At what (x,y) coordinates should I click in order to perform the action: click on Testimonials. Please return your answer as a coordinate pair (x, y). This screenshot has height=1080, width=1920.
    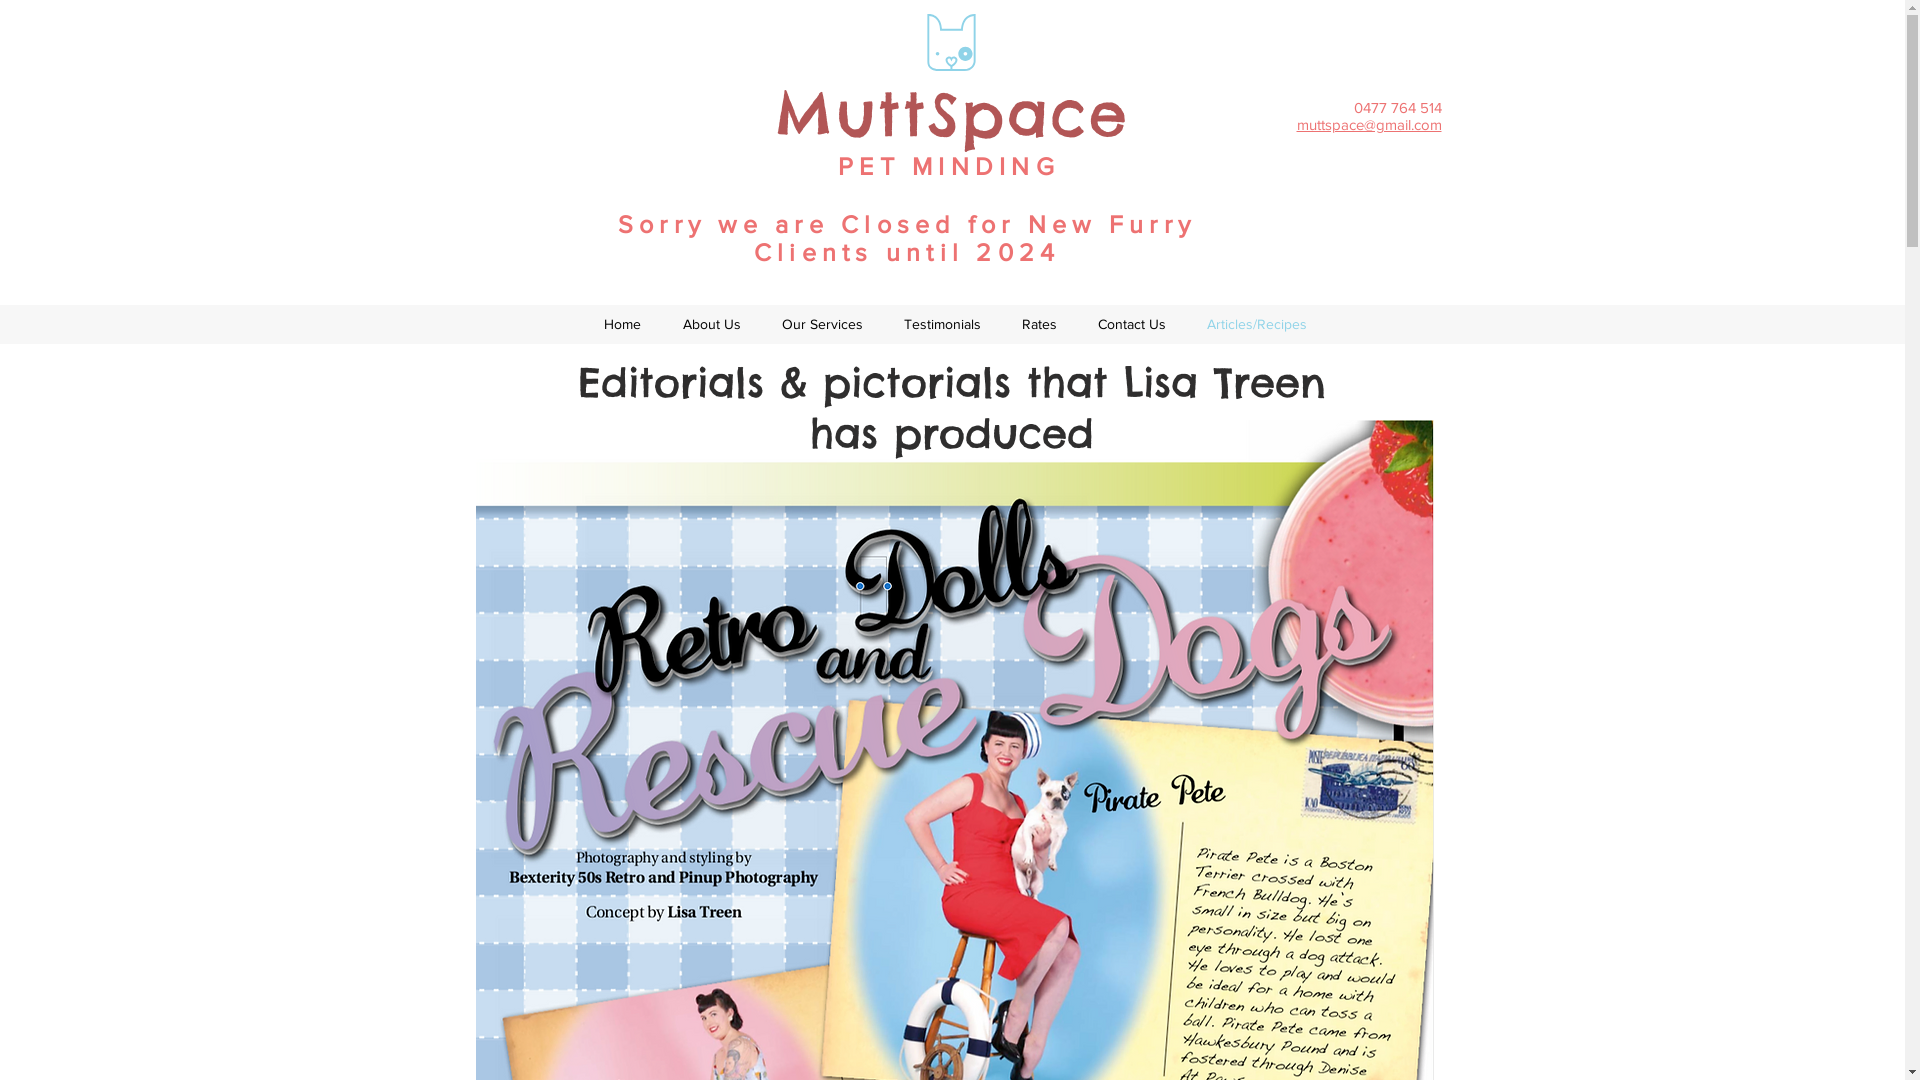
    Looking at the image, I should click on (943, 324).